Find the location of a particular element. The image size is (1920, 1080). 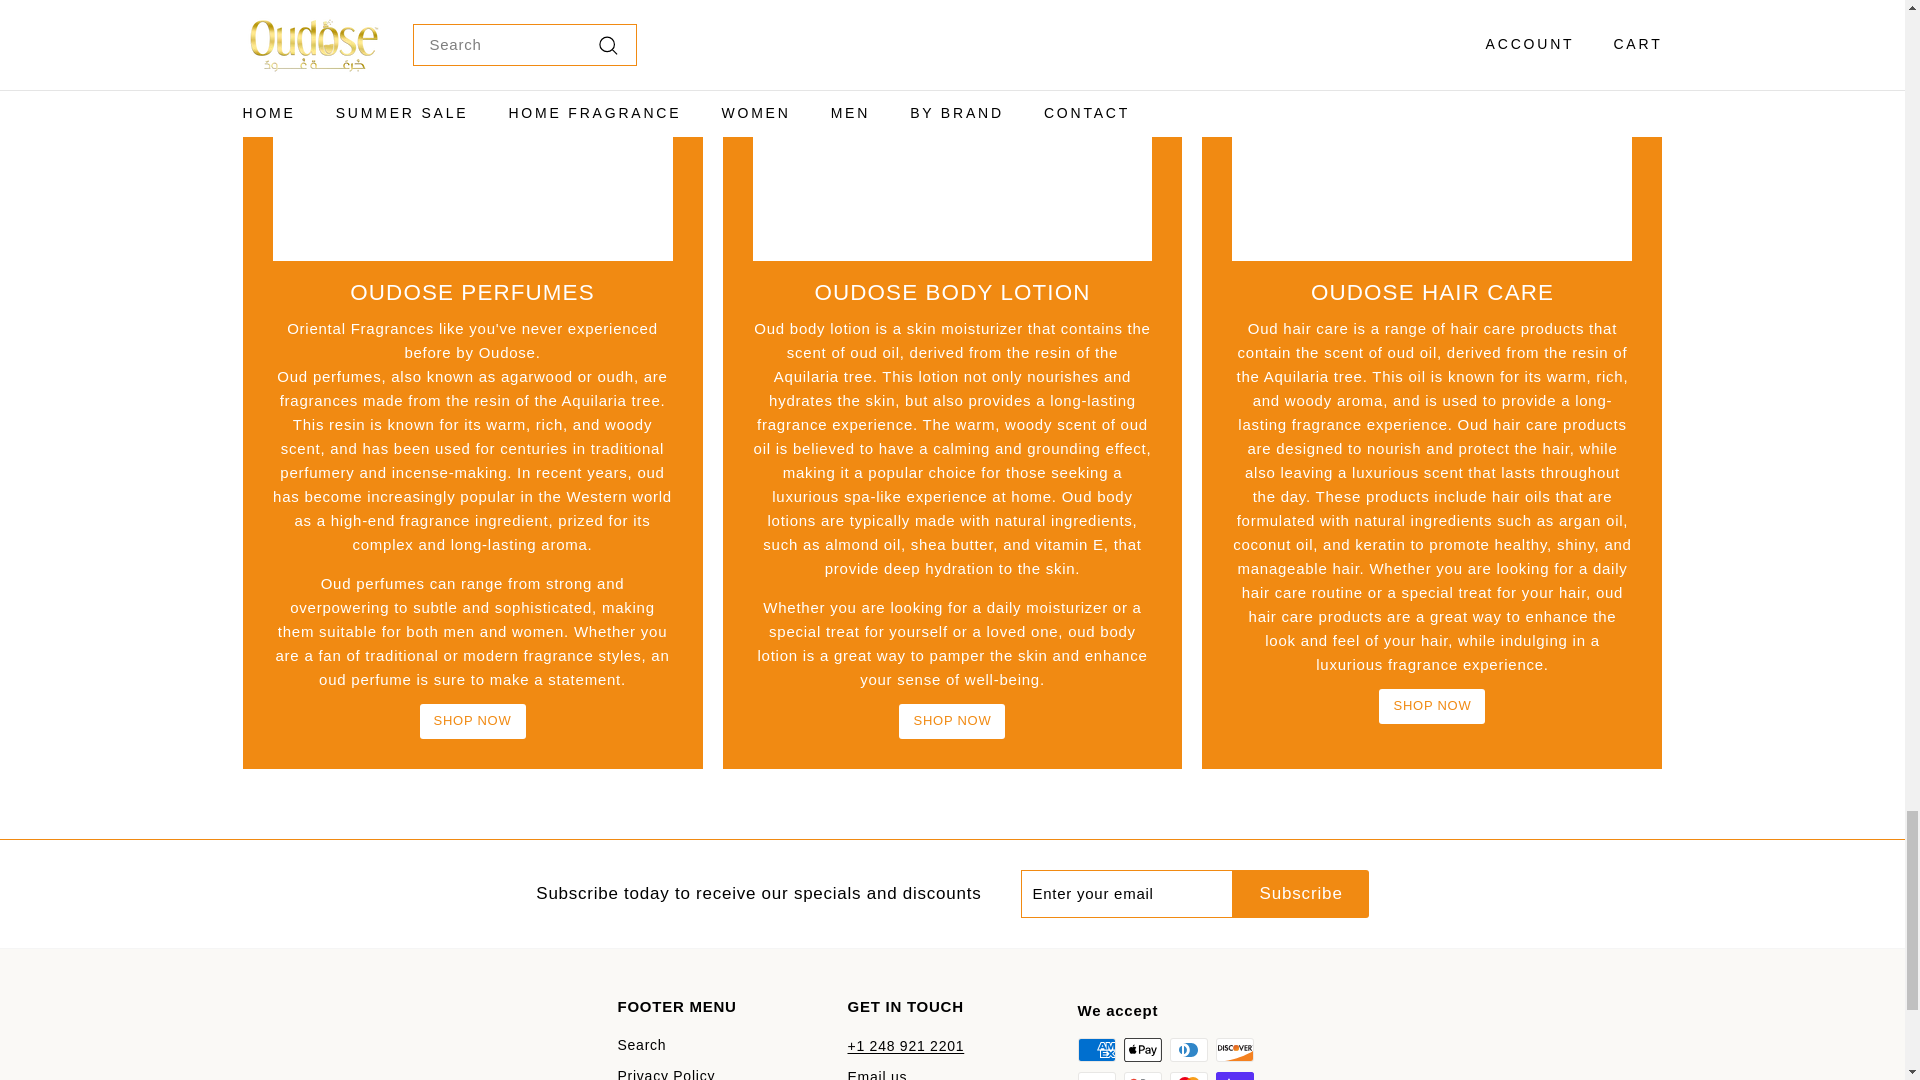

Meta Pay is located at coordinates (1096, 1076).